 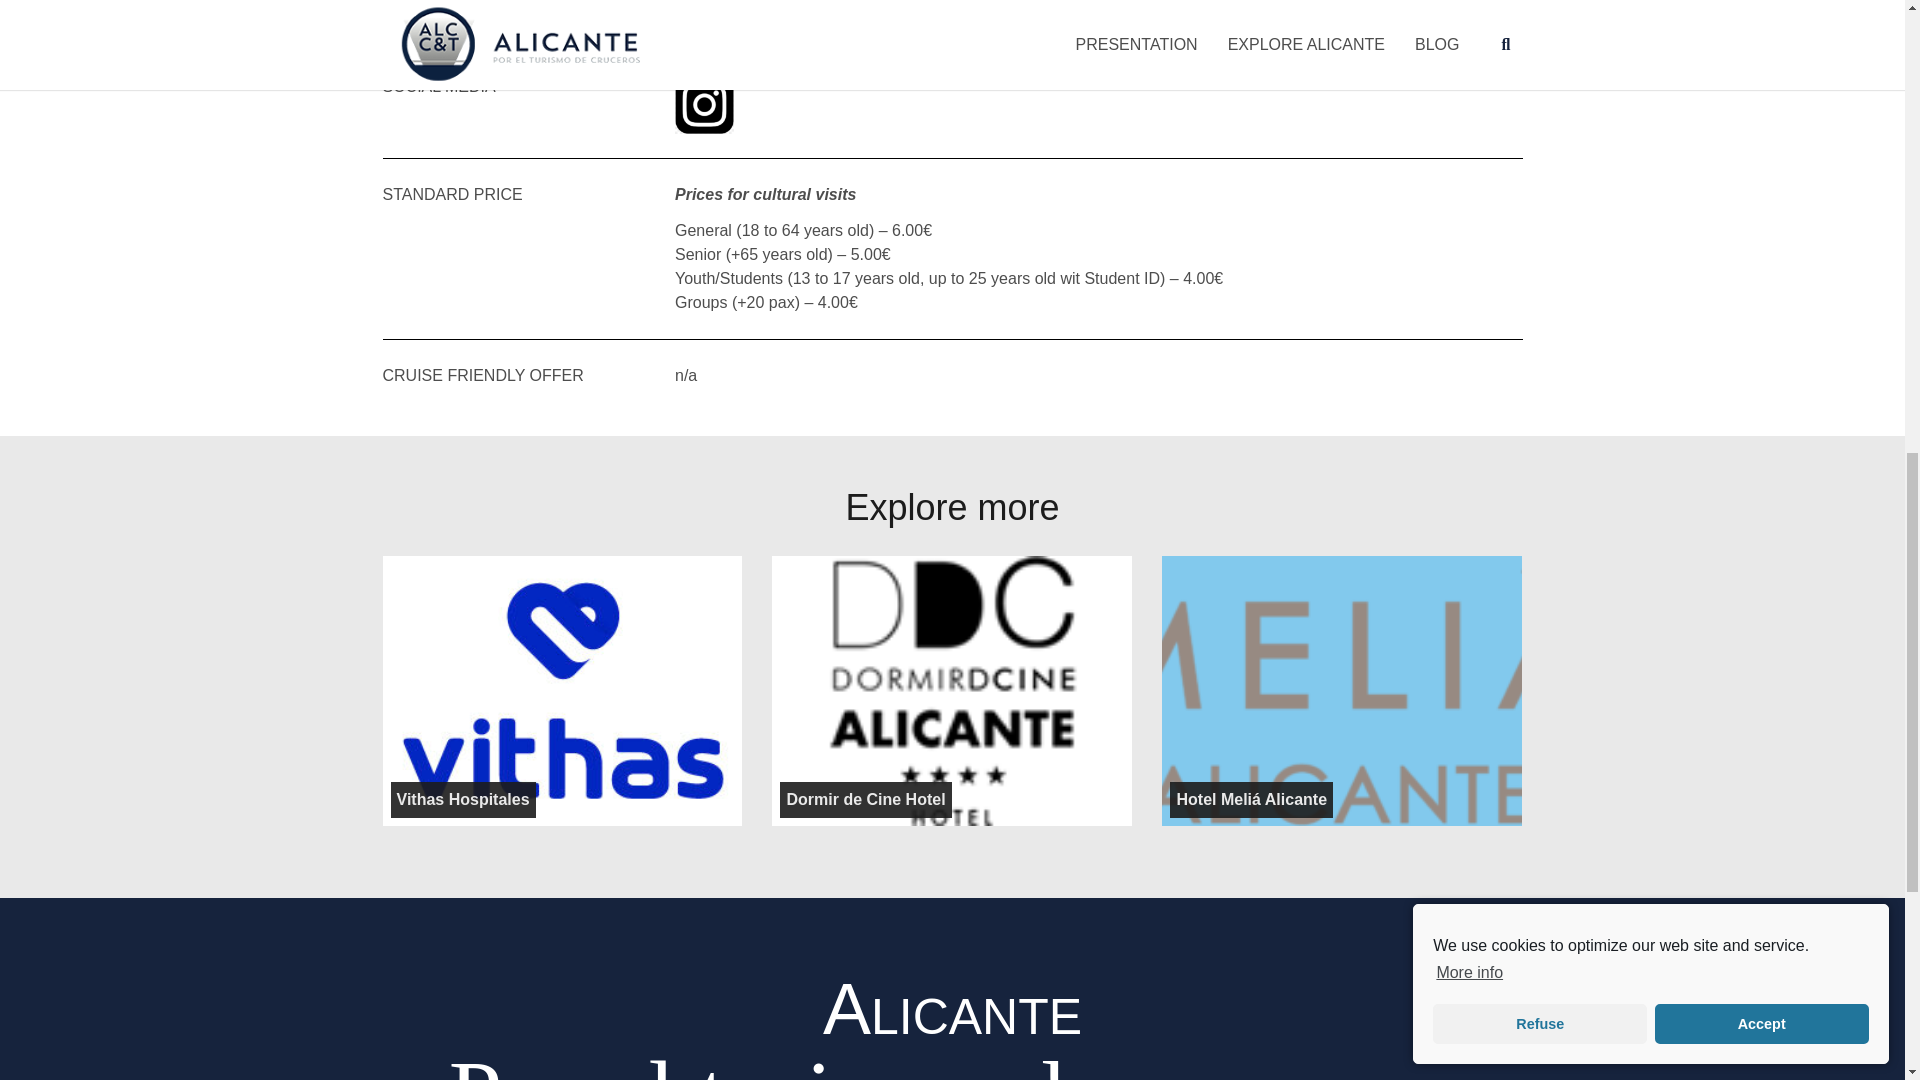 I want to click on basilicaalicante.com, so click(x=746, y=13).